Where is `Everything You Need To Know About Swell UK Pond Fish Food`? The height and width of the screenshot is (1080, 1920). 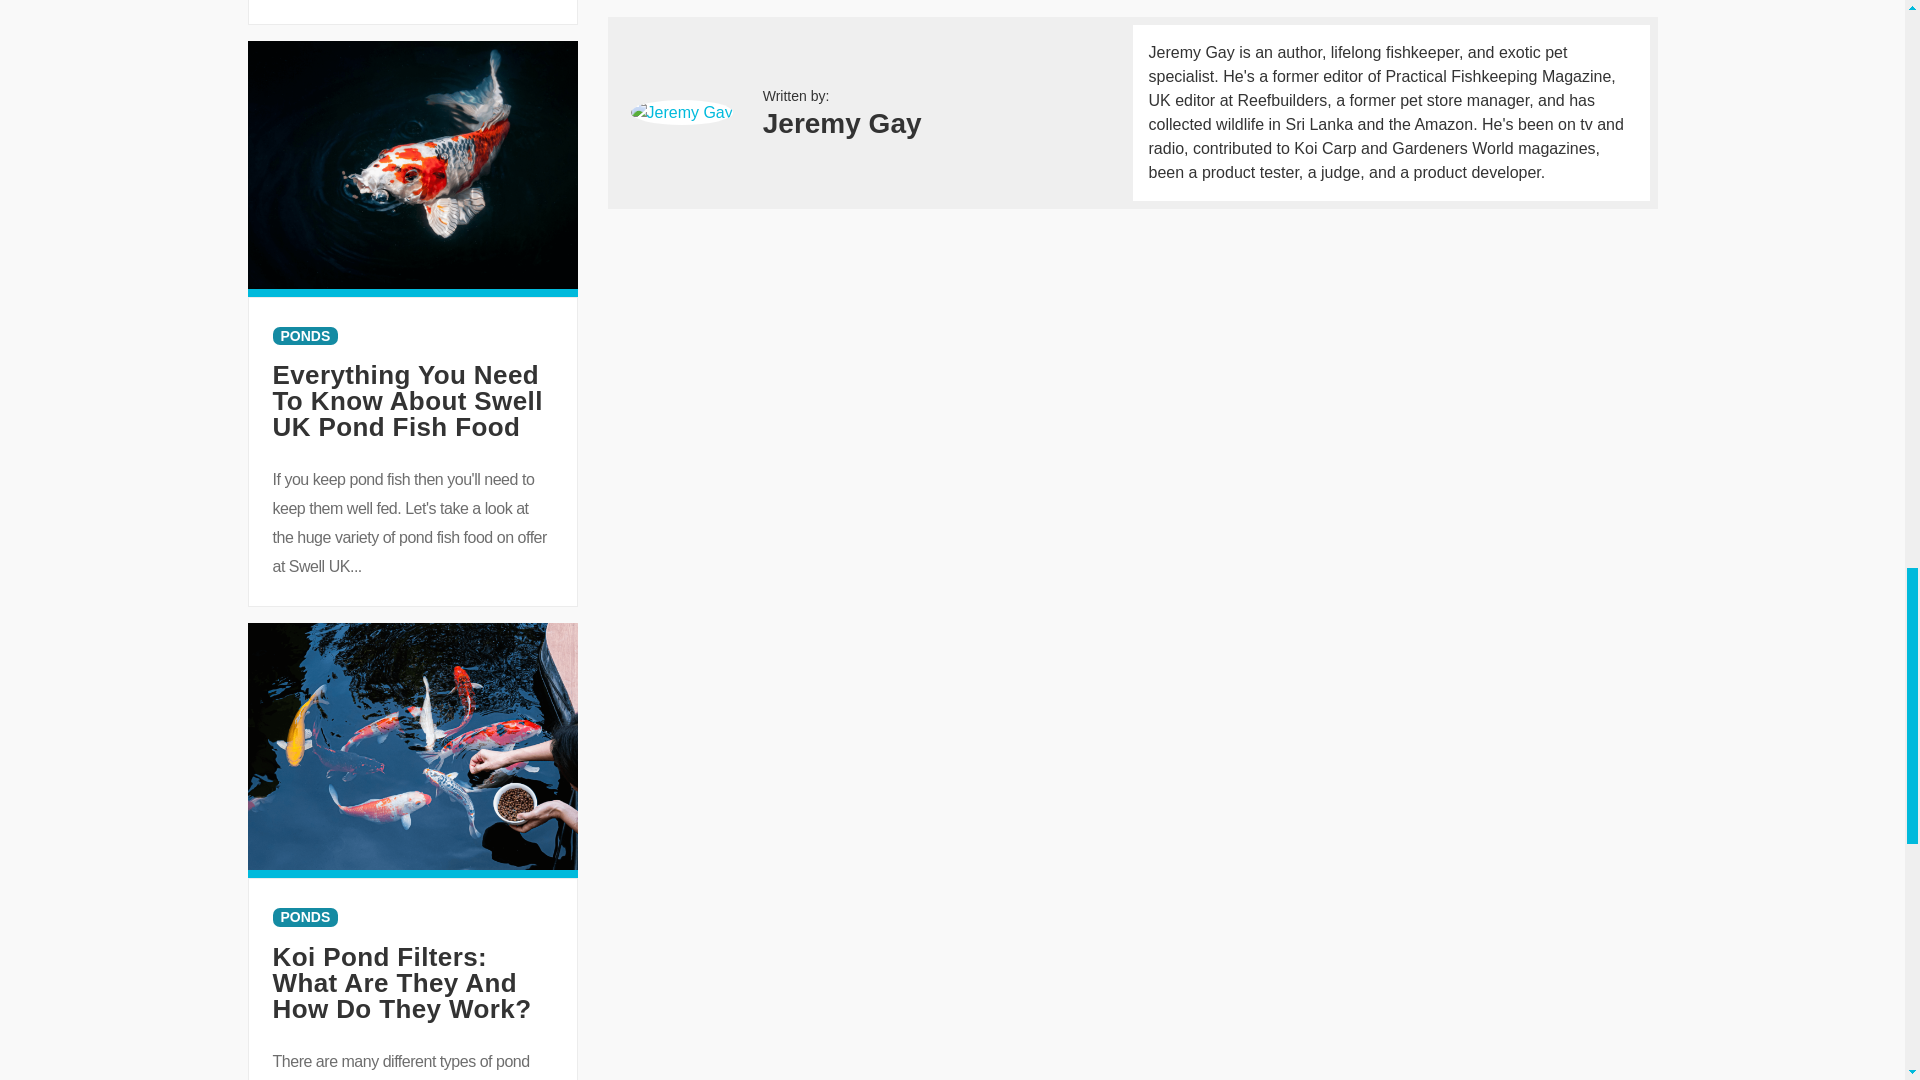
Everything You Need To Know About Swell UK Pond Fish Food is located at coordinates (412, 163).